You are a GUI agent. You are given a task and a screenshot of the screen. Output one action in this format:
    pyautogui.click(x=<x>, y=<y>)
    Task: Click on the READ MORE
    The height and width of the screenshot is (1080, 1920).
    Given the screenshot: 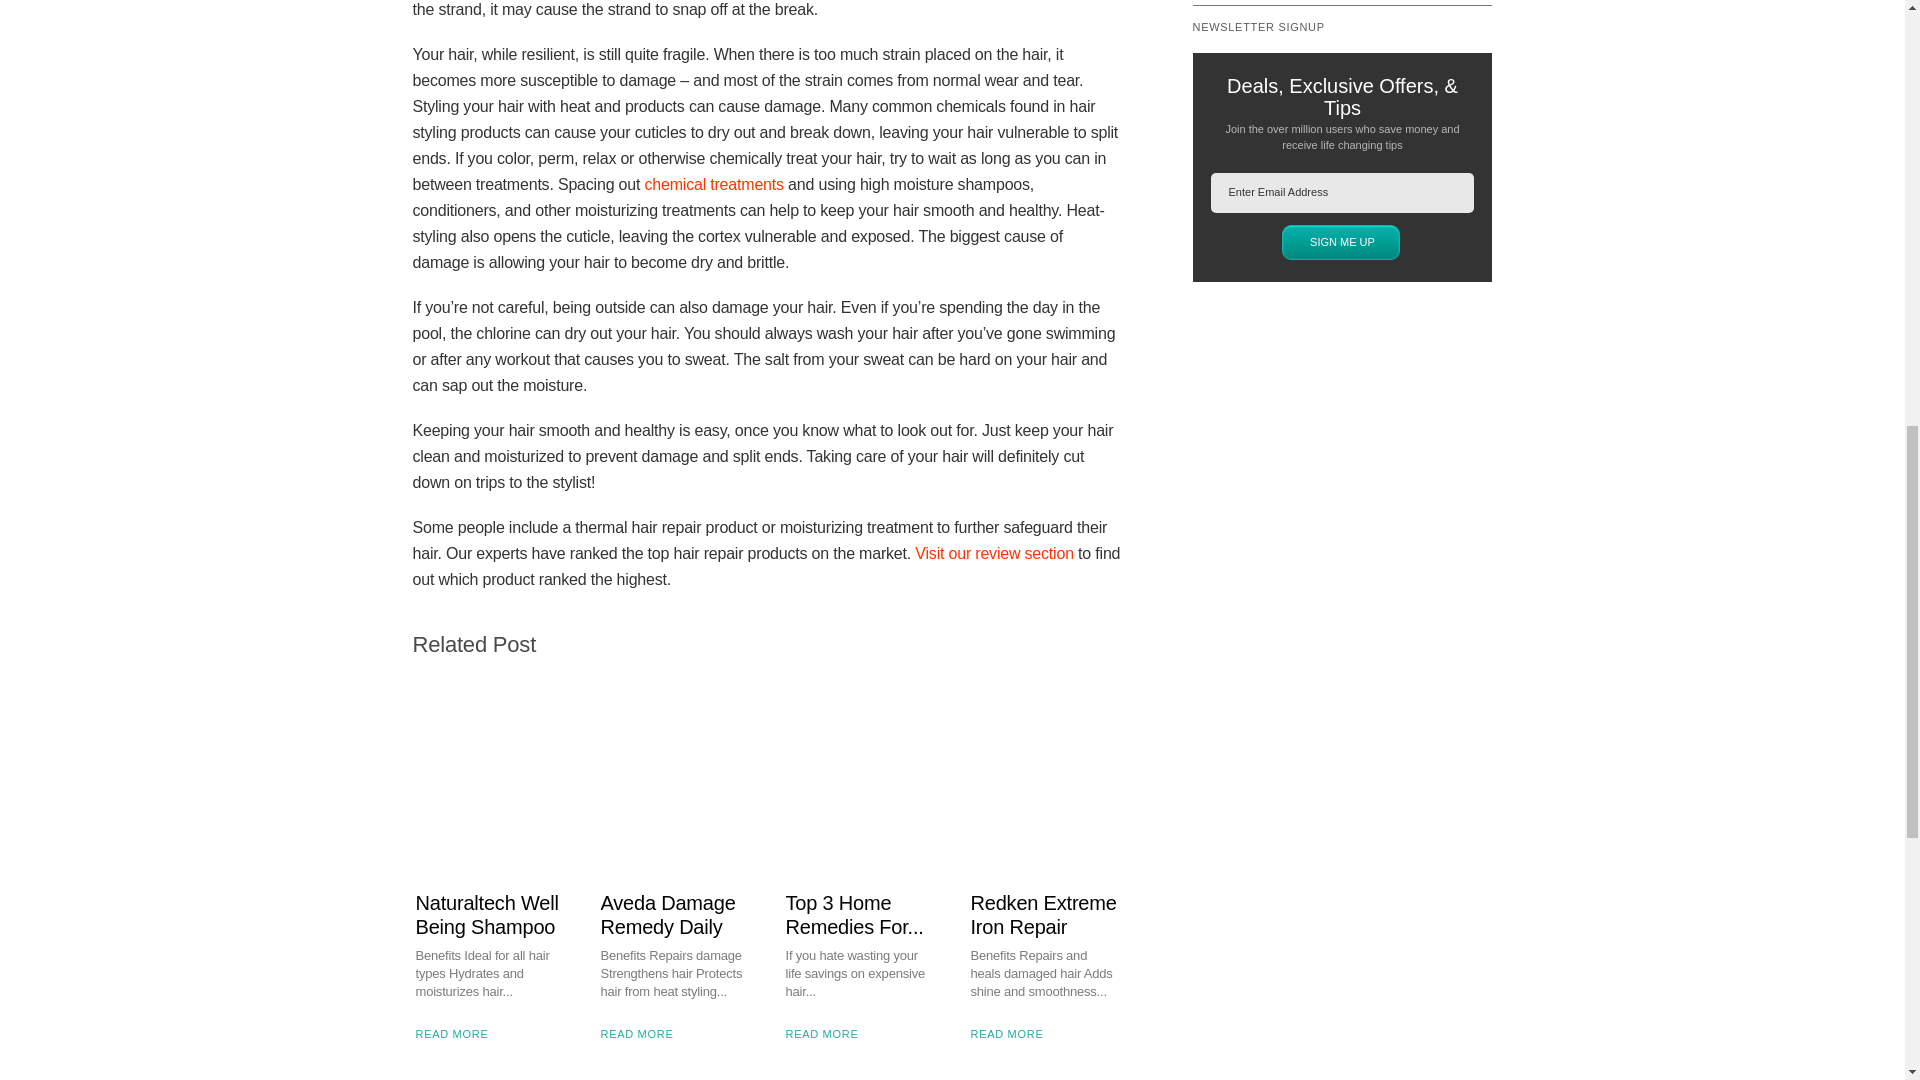 What is the action you would take?
    pyautogui.click(x=860, y=1054)
    